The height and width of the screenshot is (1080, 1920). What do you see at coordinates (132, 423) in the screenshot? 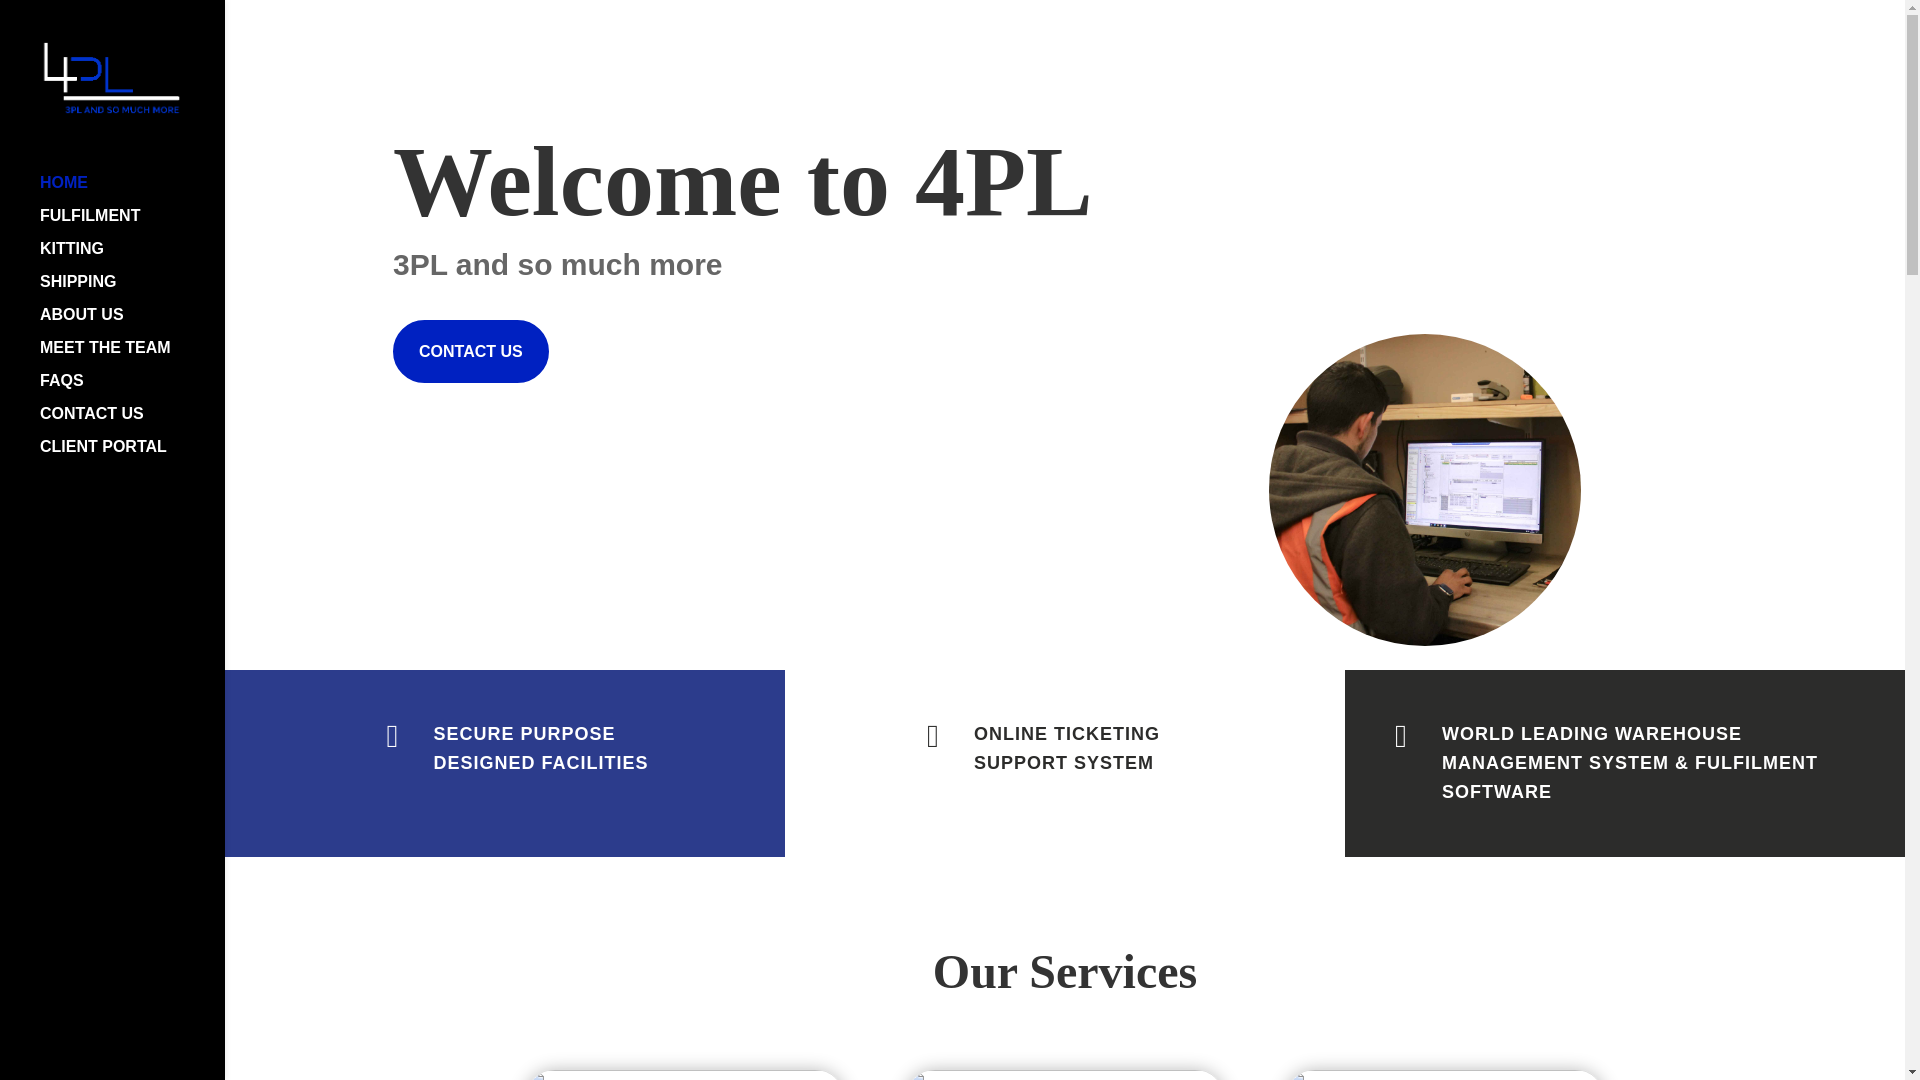
I see `CONTACT US` at bounding box center [132, 423].